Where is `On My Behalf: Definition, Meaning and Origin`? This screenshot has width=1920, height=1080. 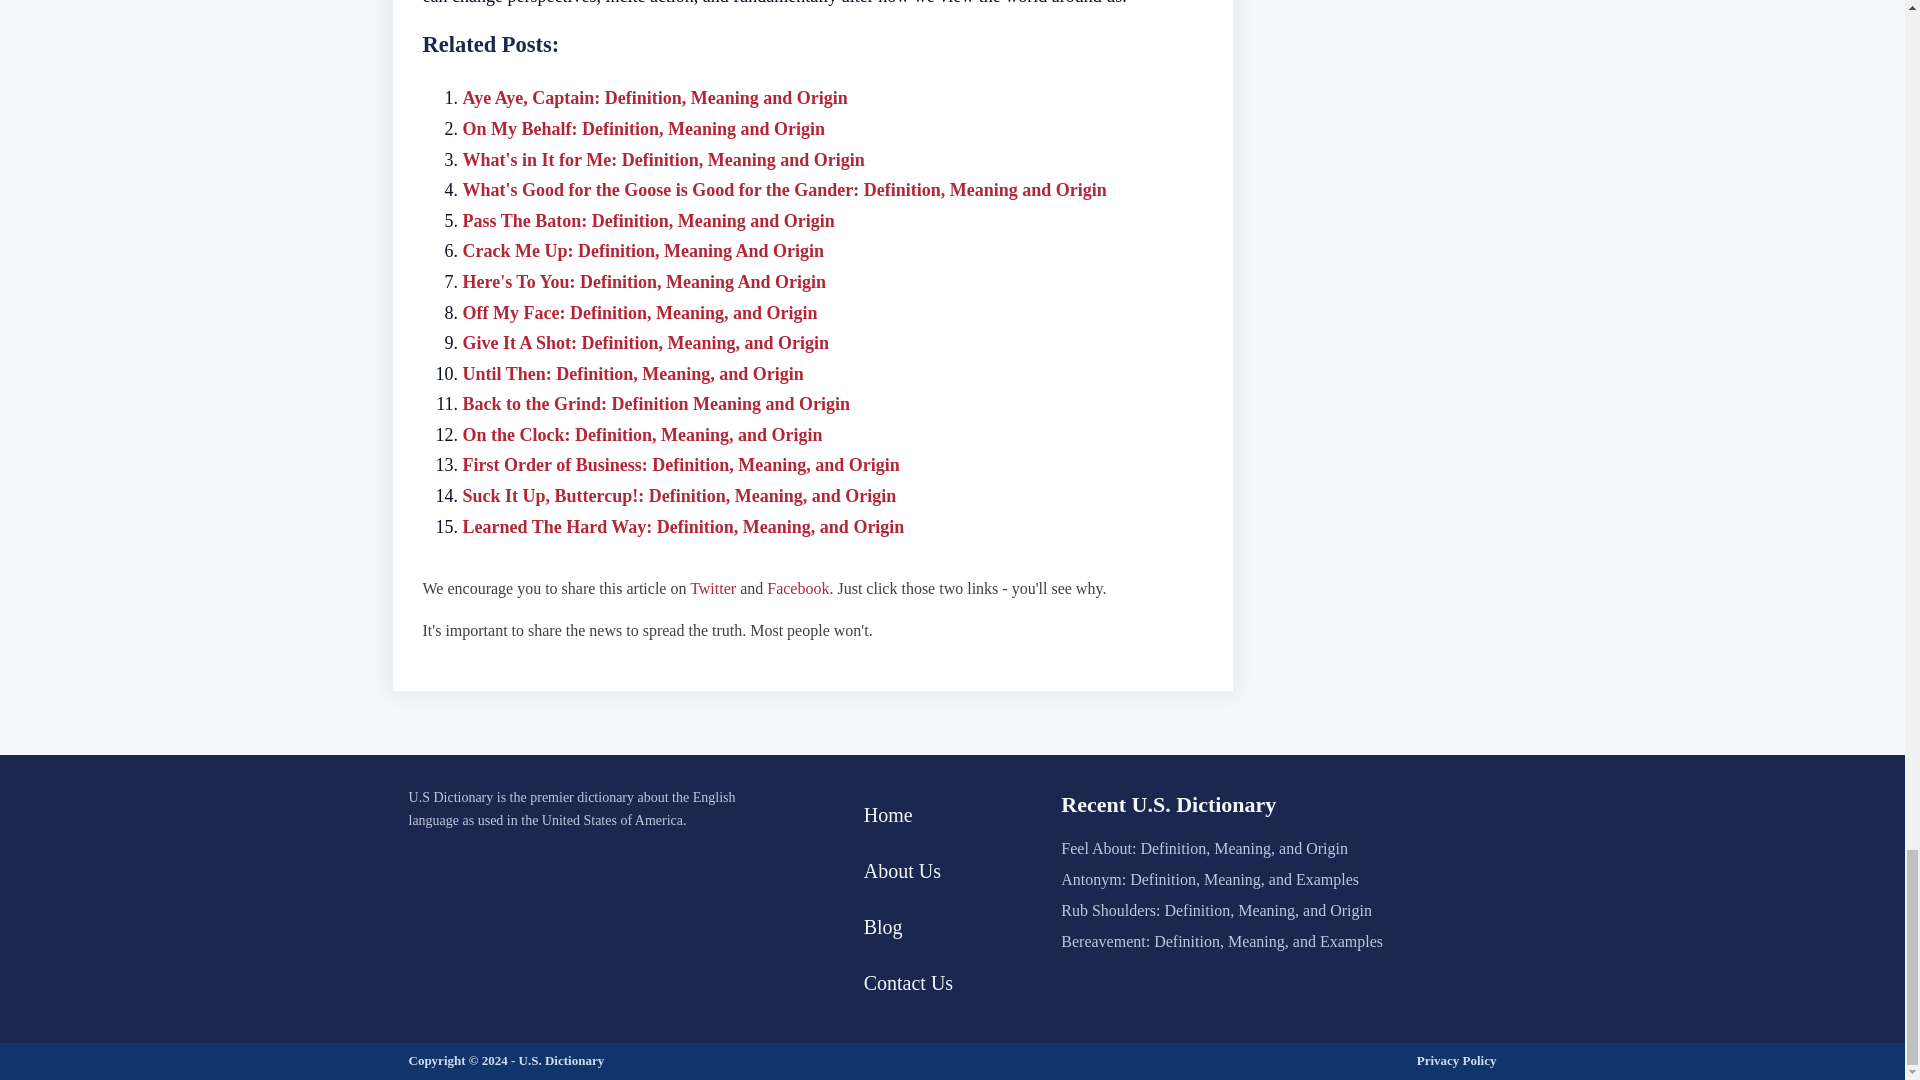 On My Behalf: Definition, Meaning and Origin is located at coordinates (644, 128).